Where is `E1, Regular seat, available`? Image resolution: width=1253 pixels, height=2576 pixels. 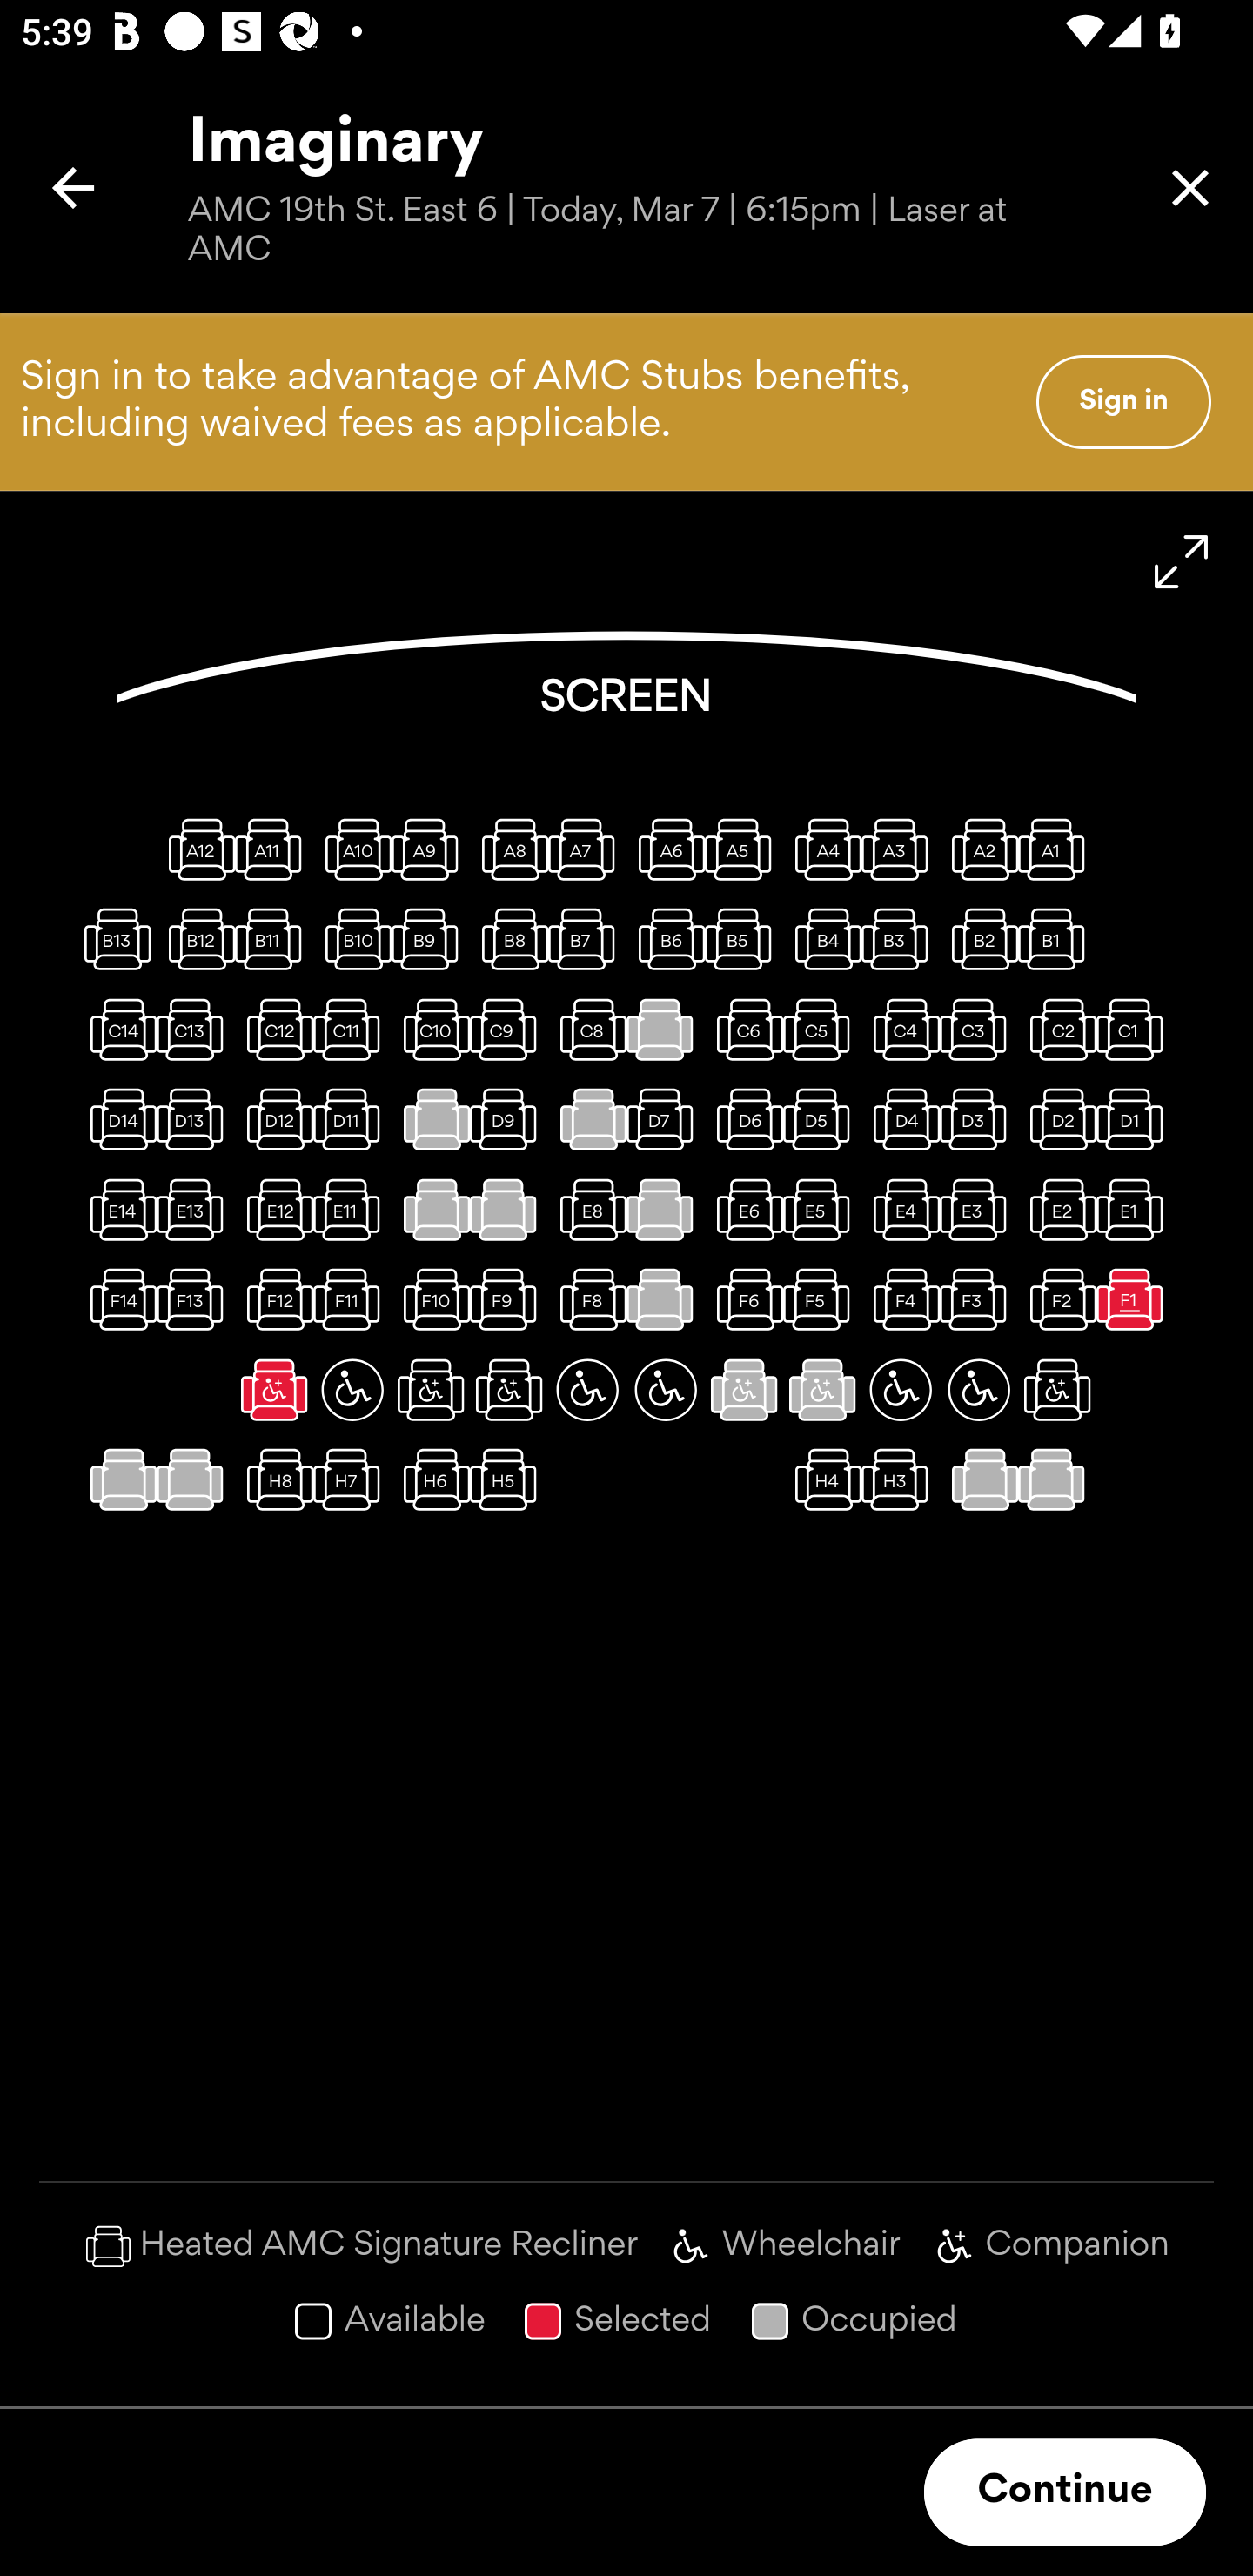
E1, Regular seat, available is located at coordinates (1136, 1209).